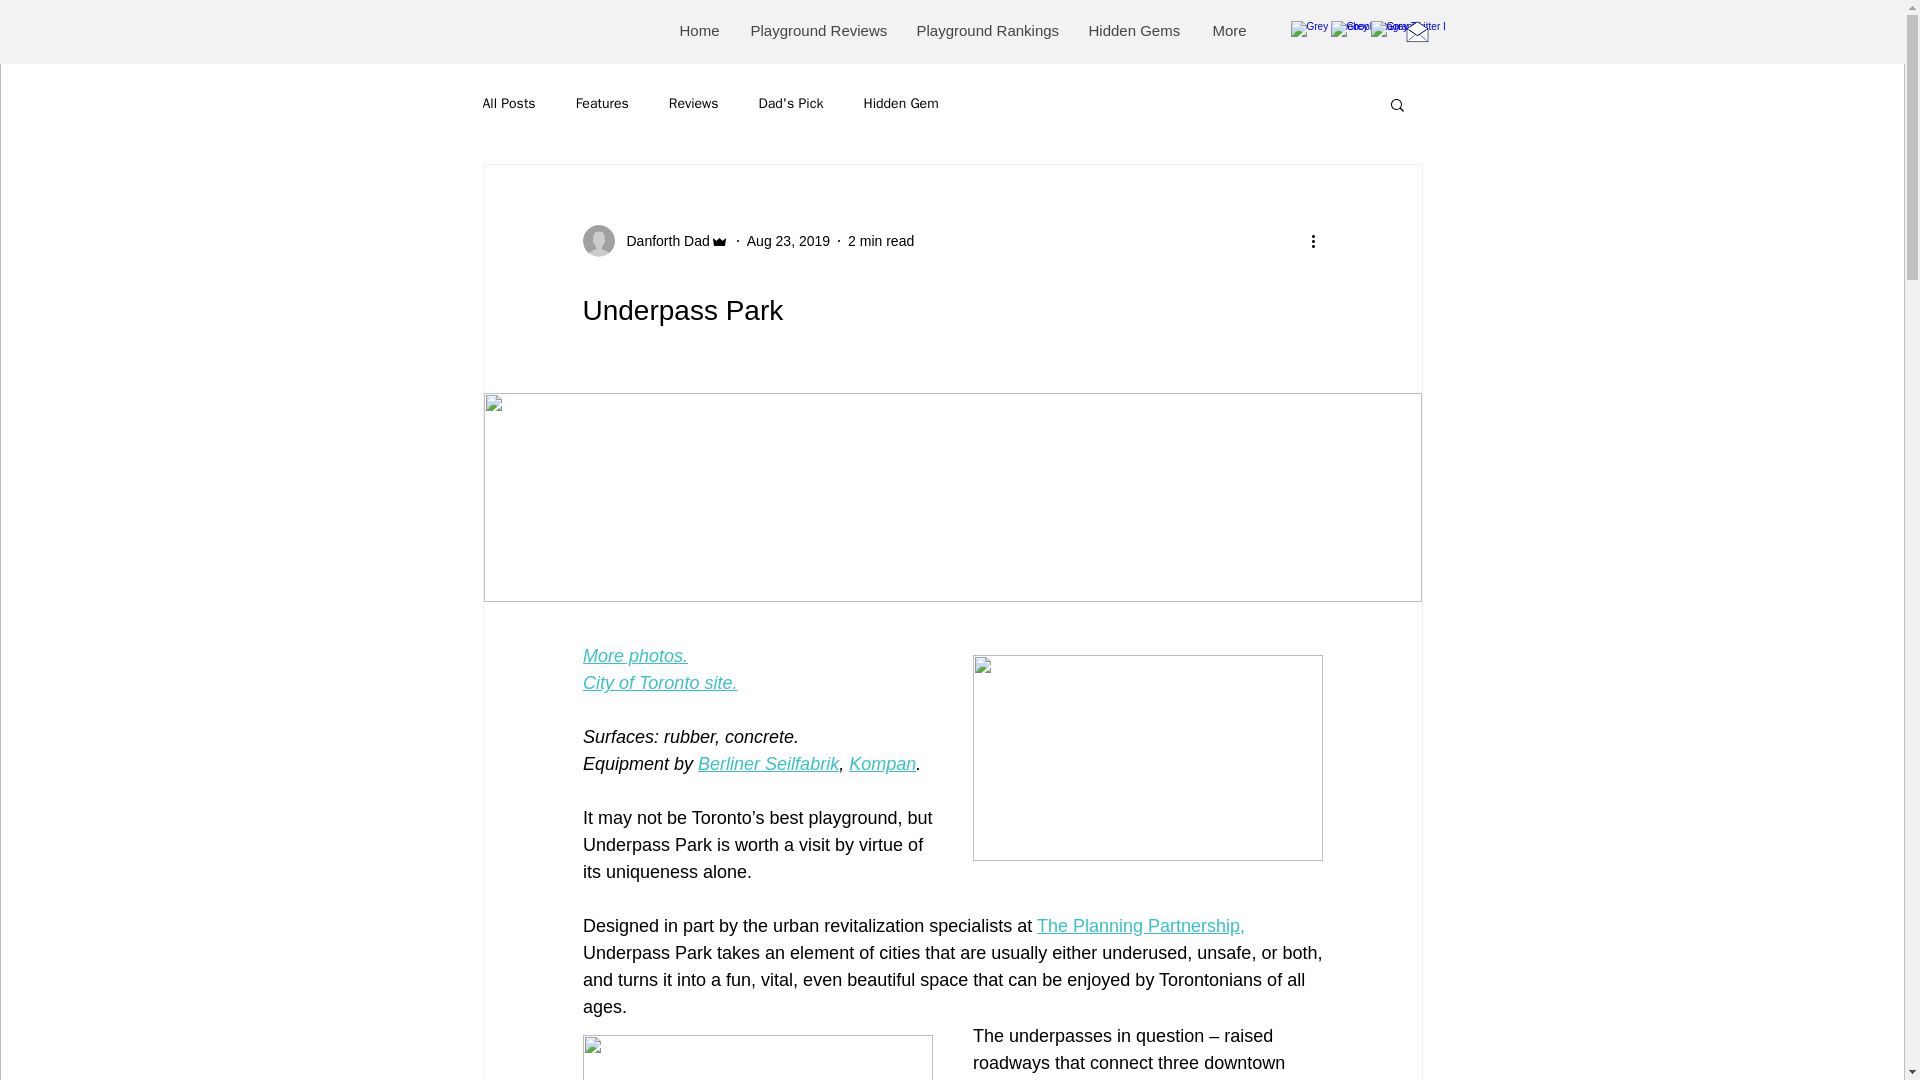 Image resolution: width=1920 pixels, height=1080 pixels. What do you see at coordinates (788, 240) in the screenshot?
I see `Aug 23, 2019` at bounding box center [788, 240].